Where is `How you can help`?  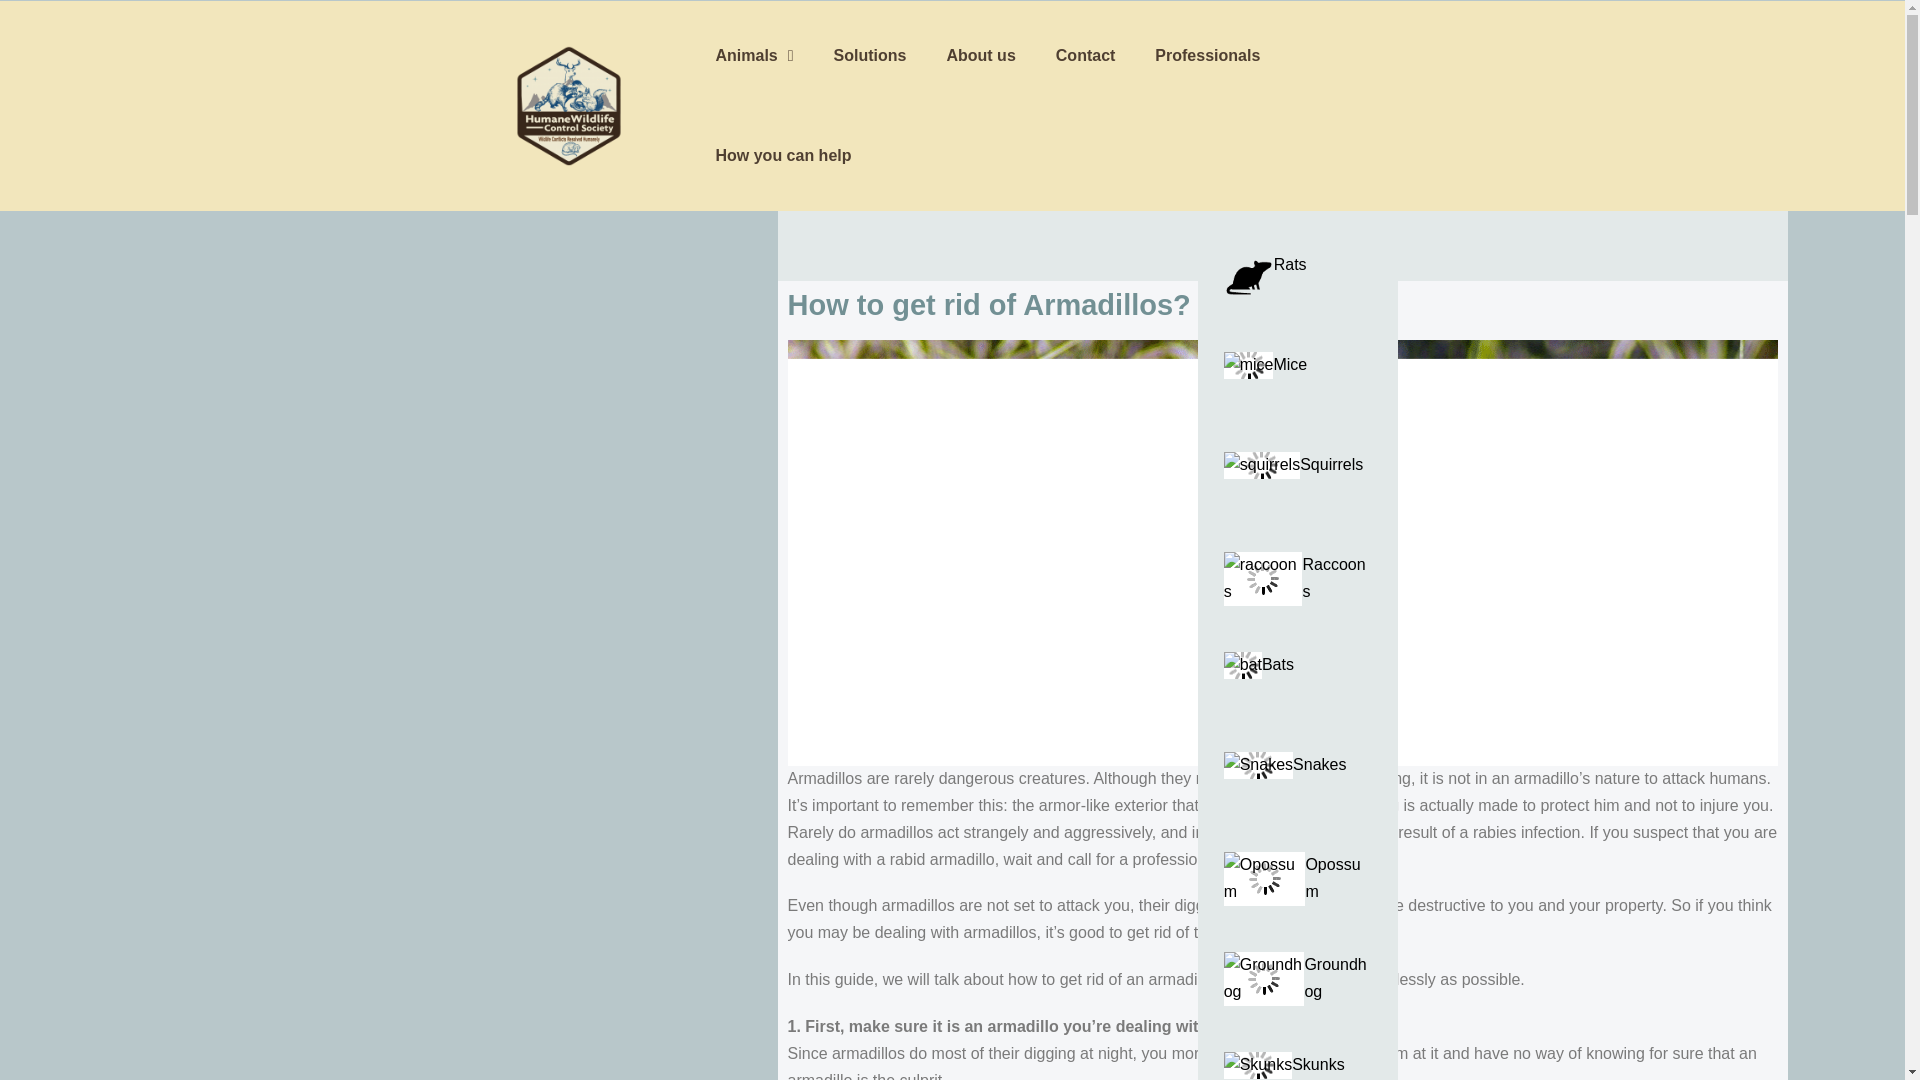 How you can help is located at coordinates (783, 156).